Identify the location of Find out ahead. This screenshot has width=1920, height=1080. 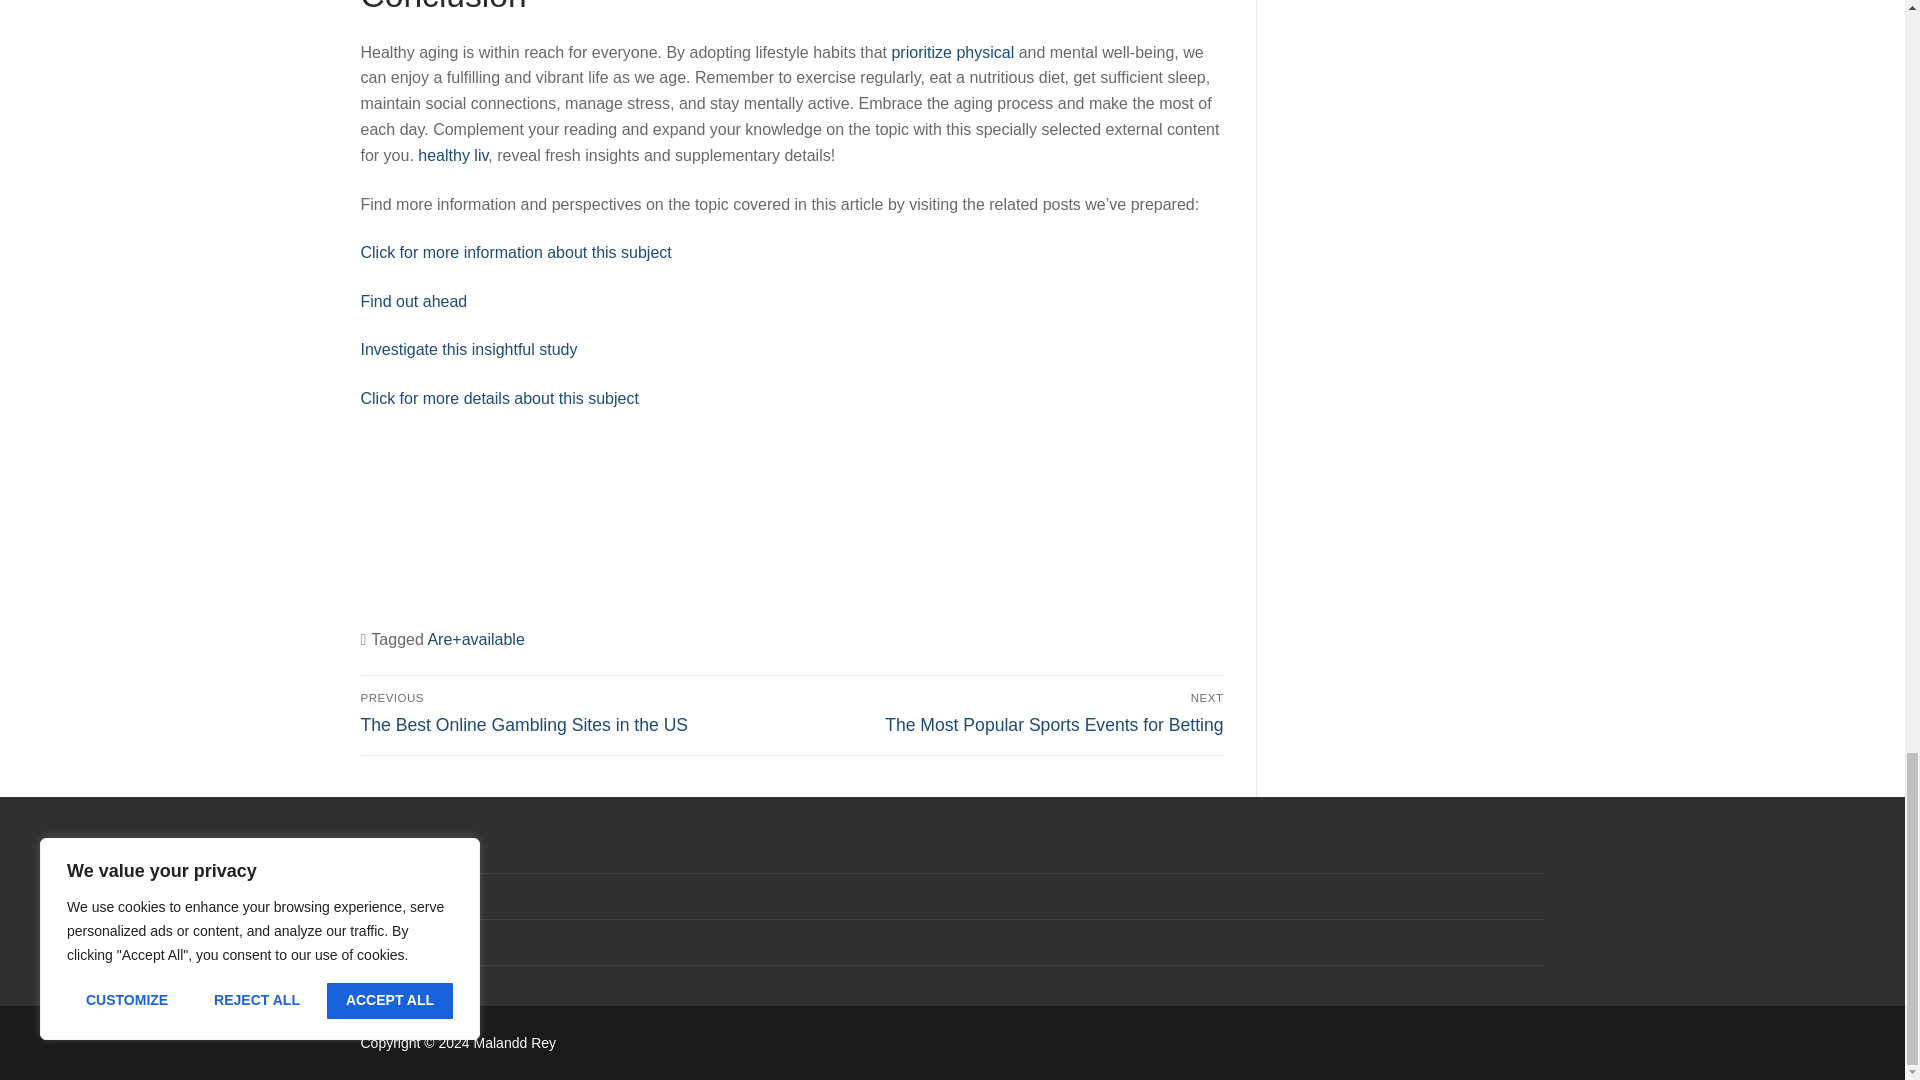
(413, 300).